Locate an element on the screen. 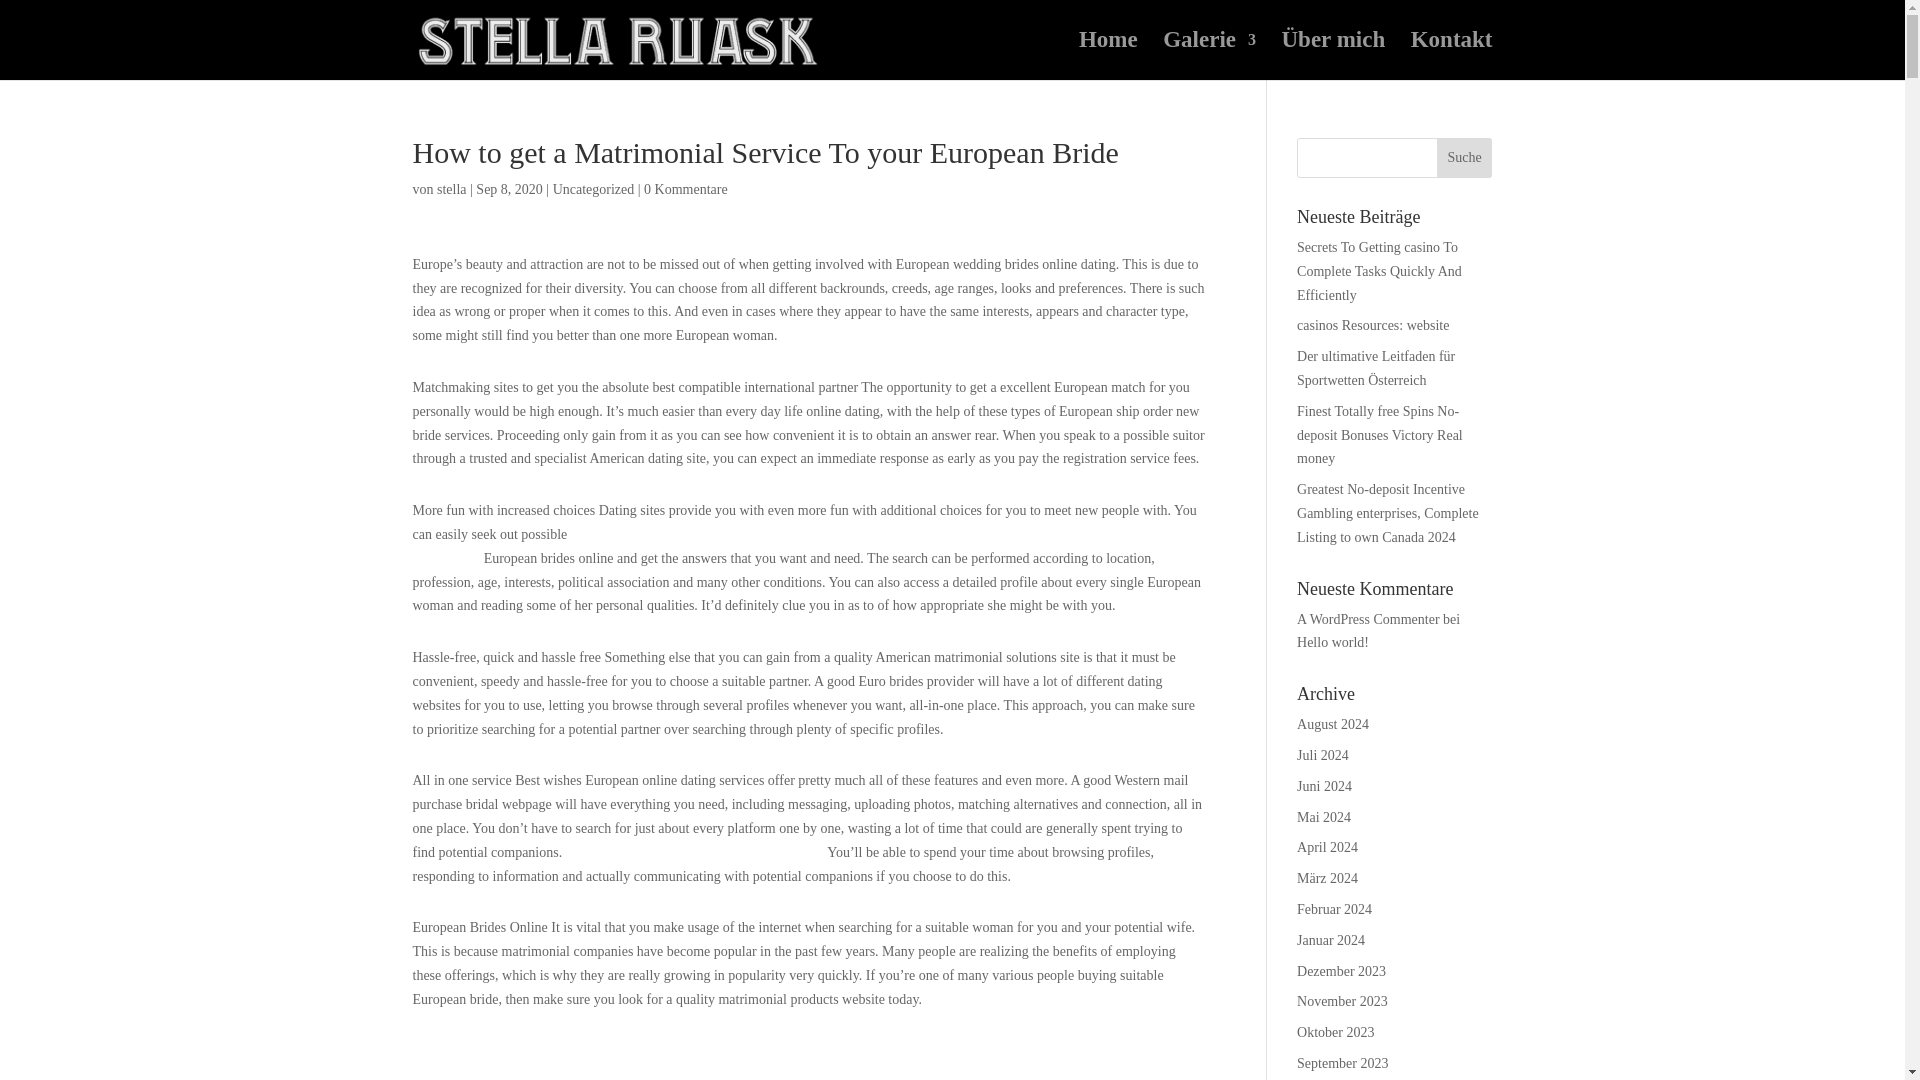 Image resolution: width=1920 pixels, height=1080 pixels. September 2023 is located at coordinates (1342, 1064).